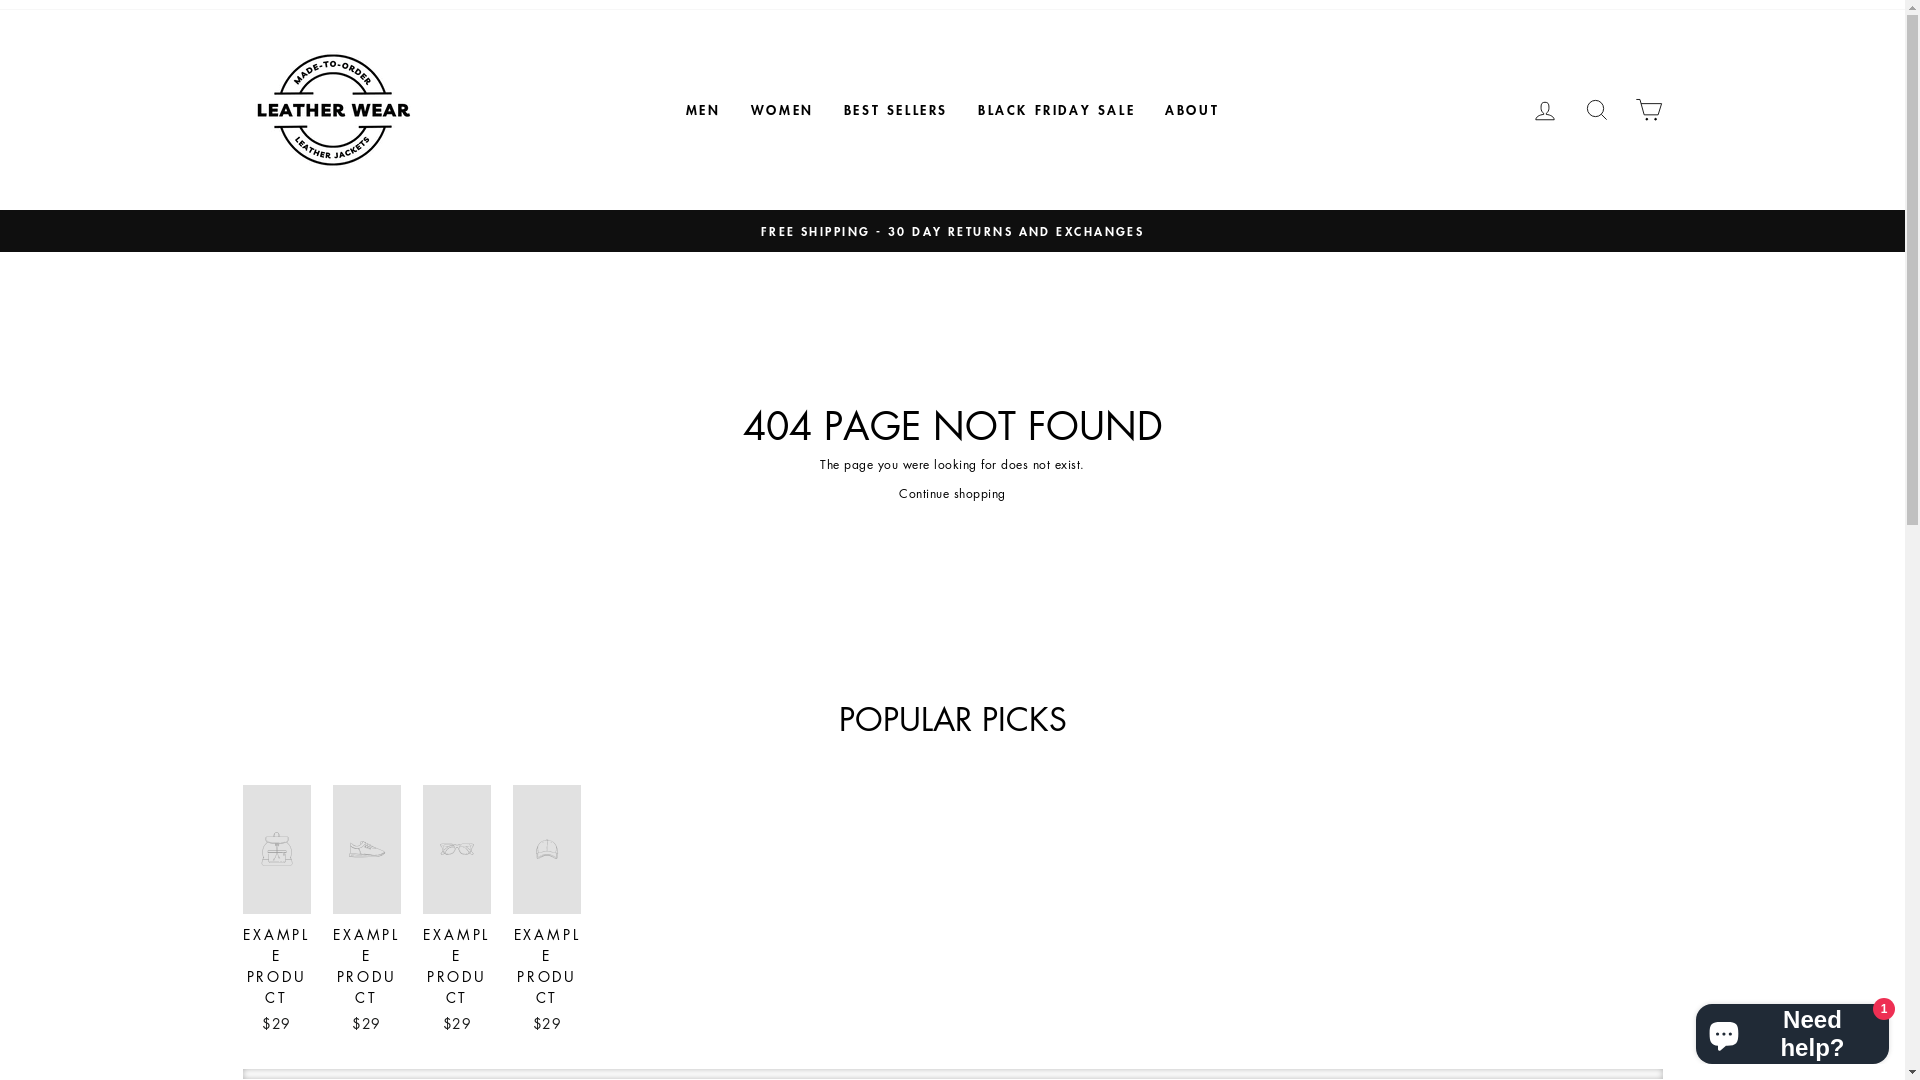 The width and height of the screenshot is (1920, 1080). I want to click on WOMEN, so click(782, 110).